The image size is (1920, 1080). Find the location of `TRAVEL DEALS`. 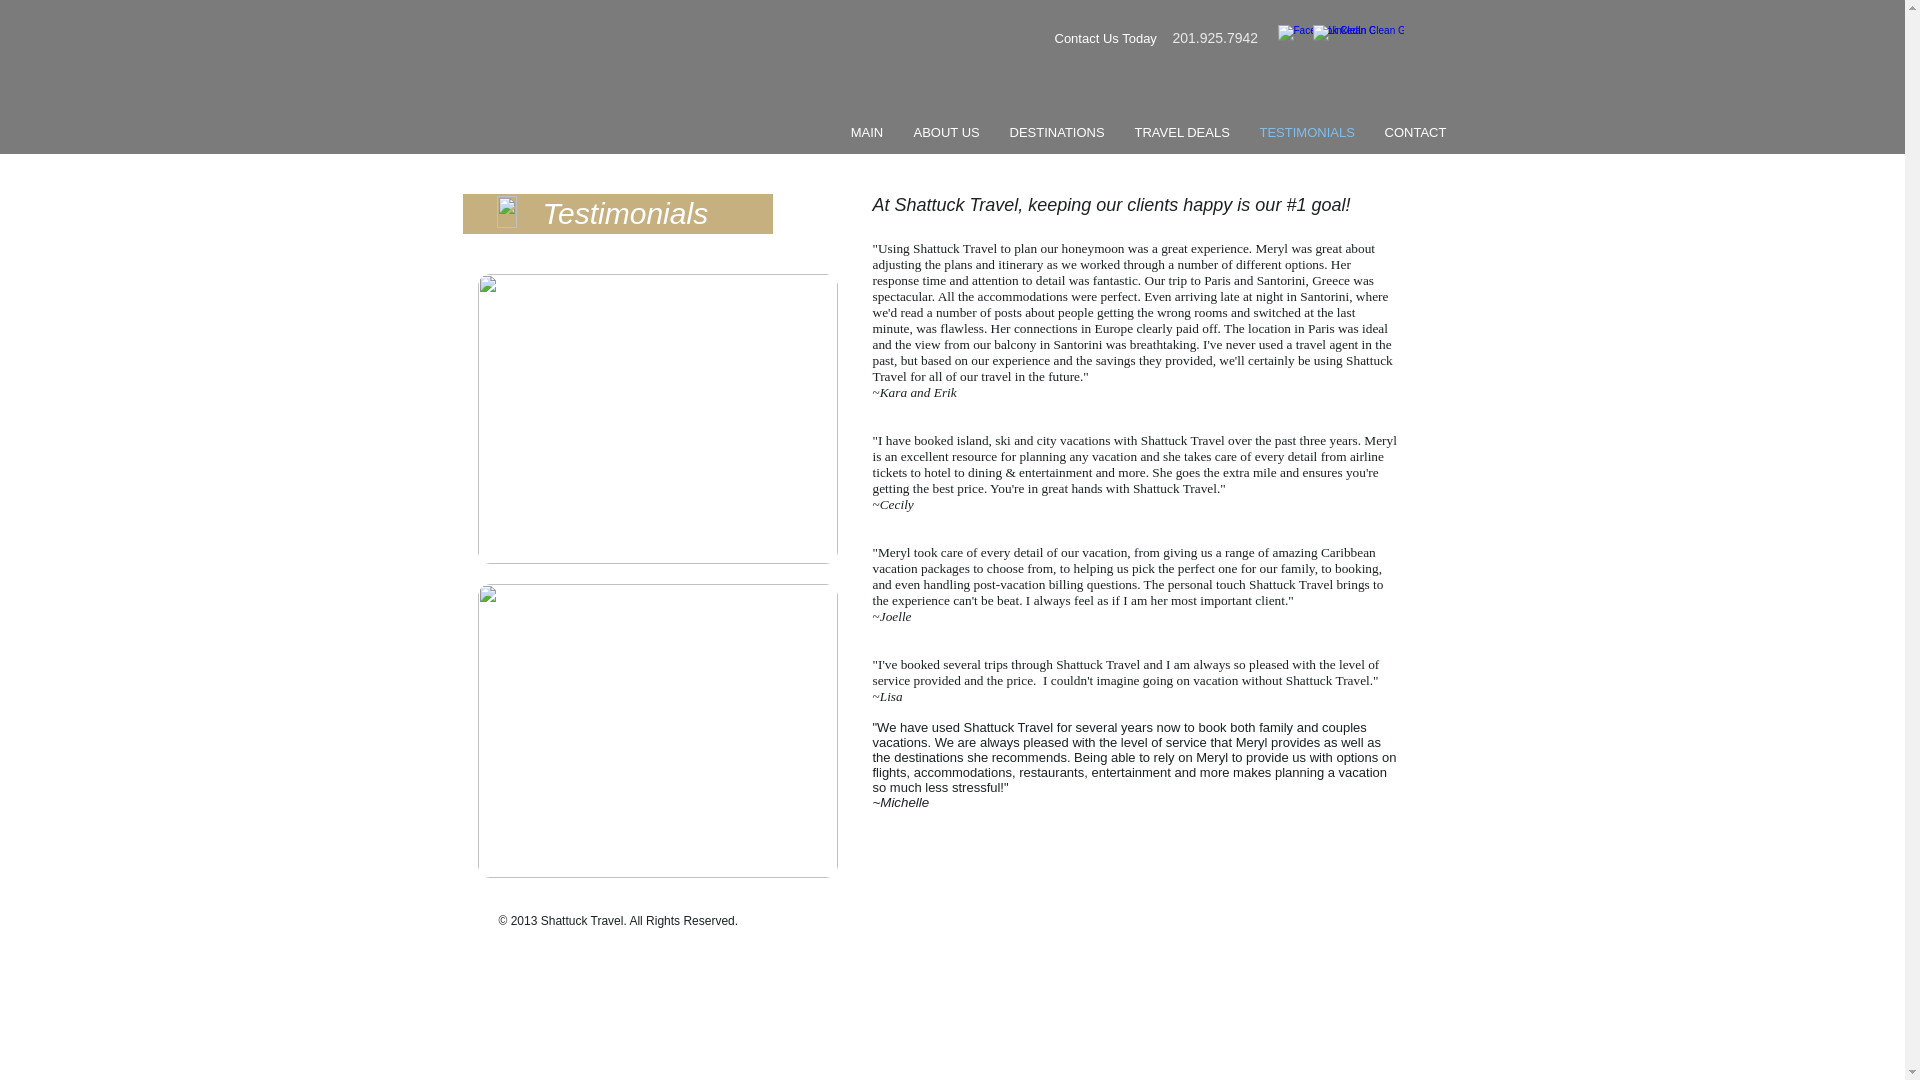

TRAVEL DEALS is located at coordinates (1182, 132).